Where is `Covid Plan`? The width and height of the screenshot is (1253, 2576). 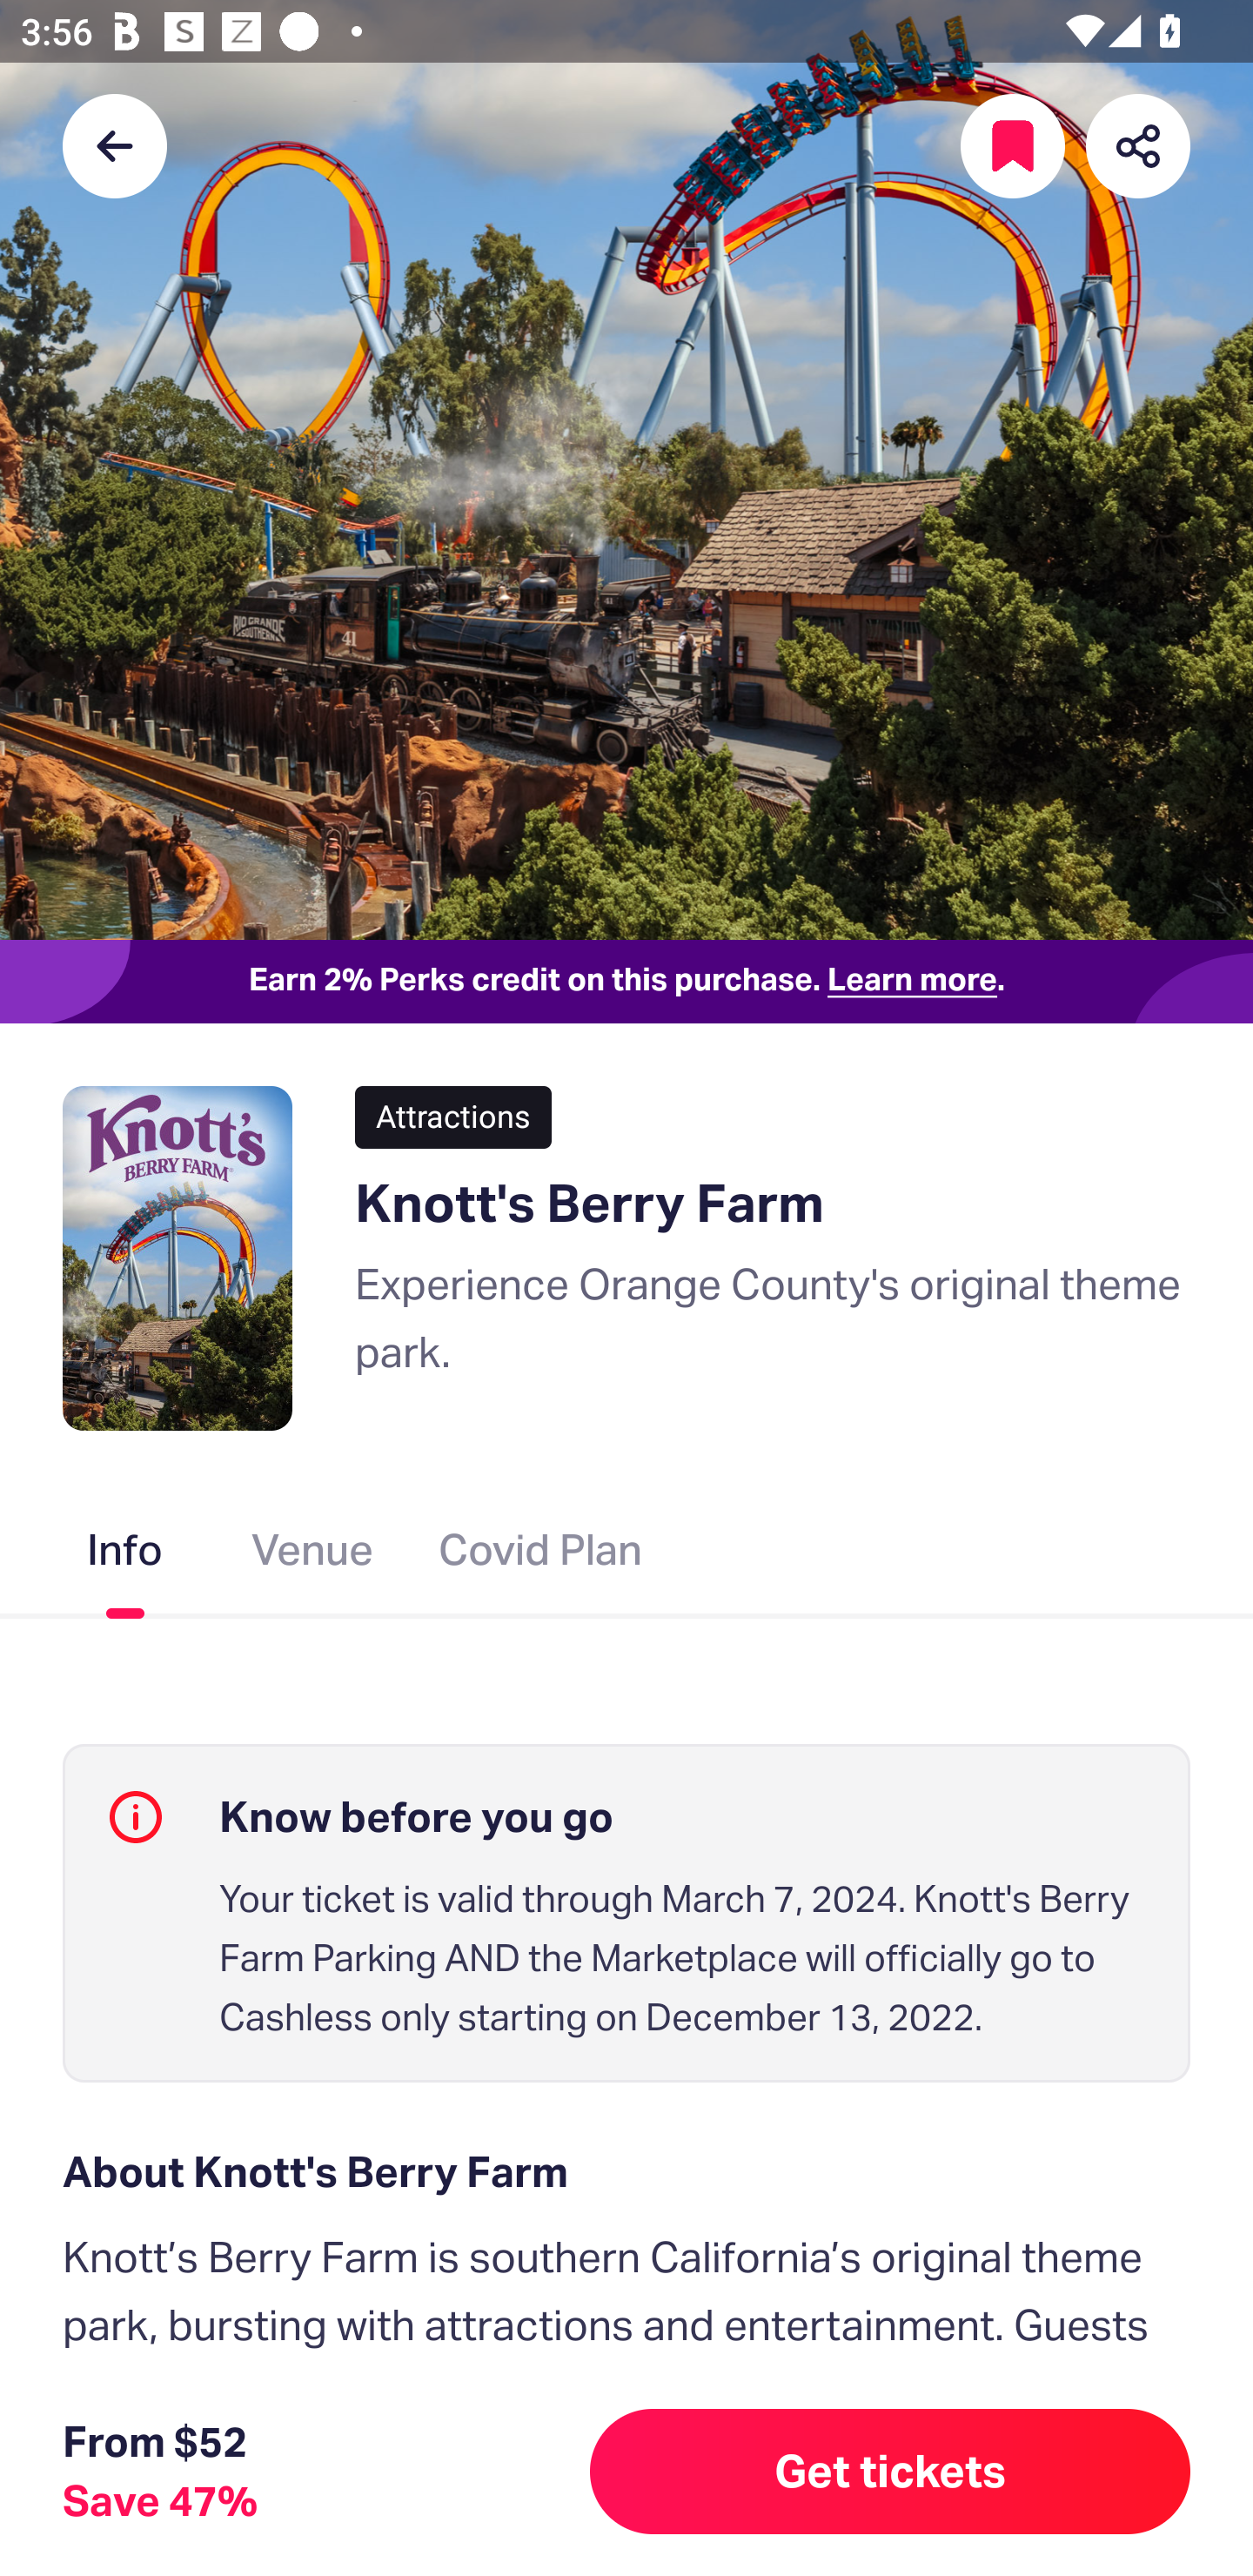 Covid Plan is located at coordinates (540, 1555).